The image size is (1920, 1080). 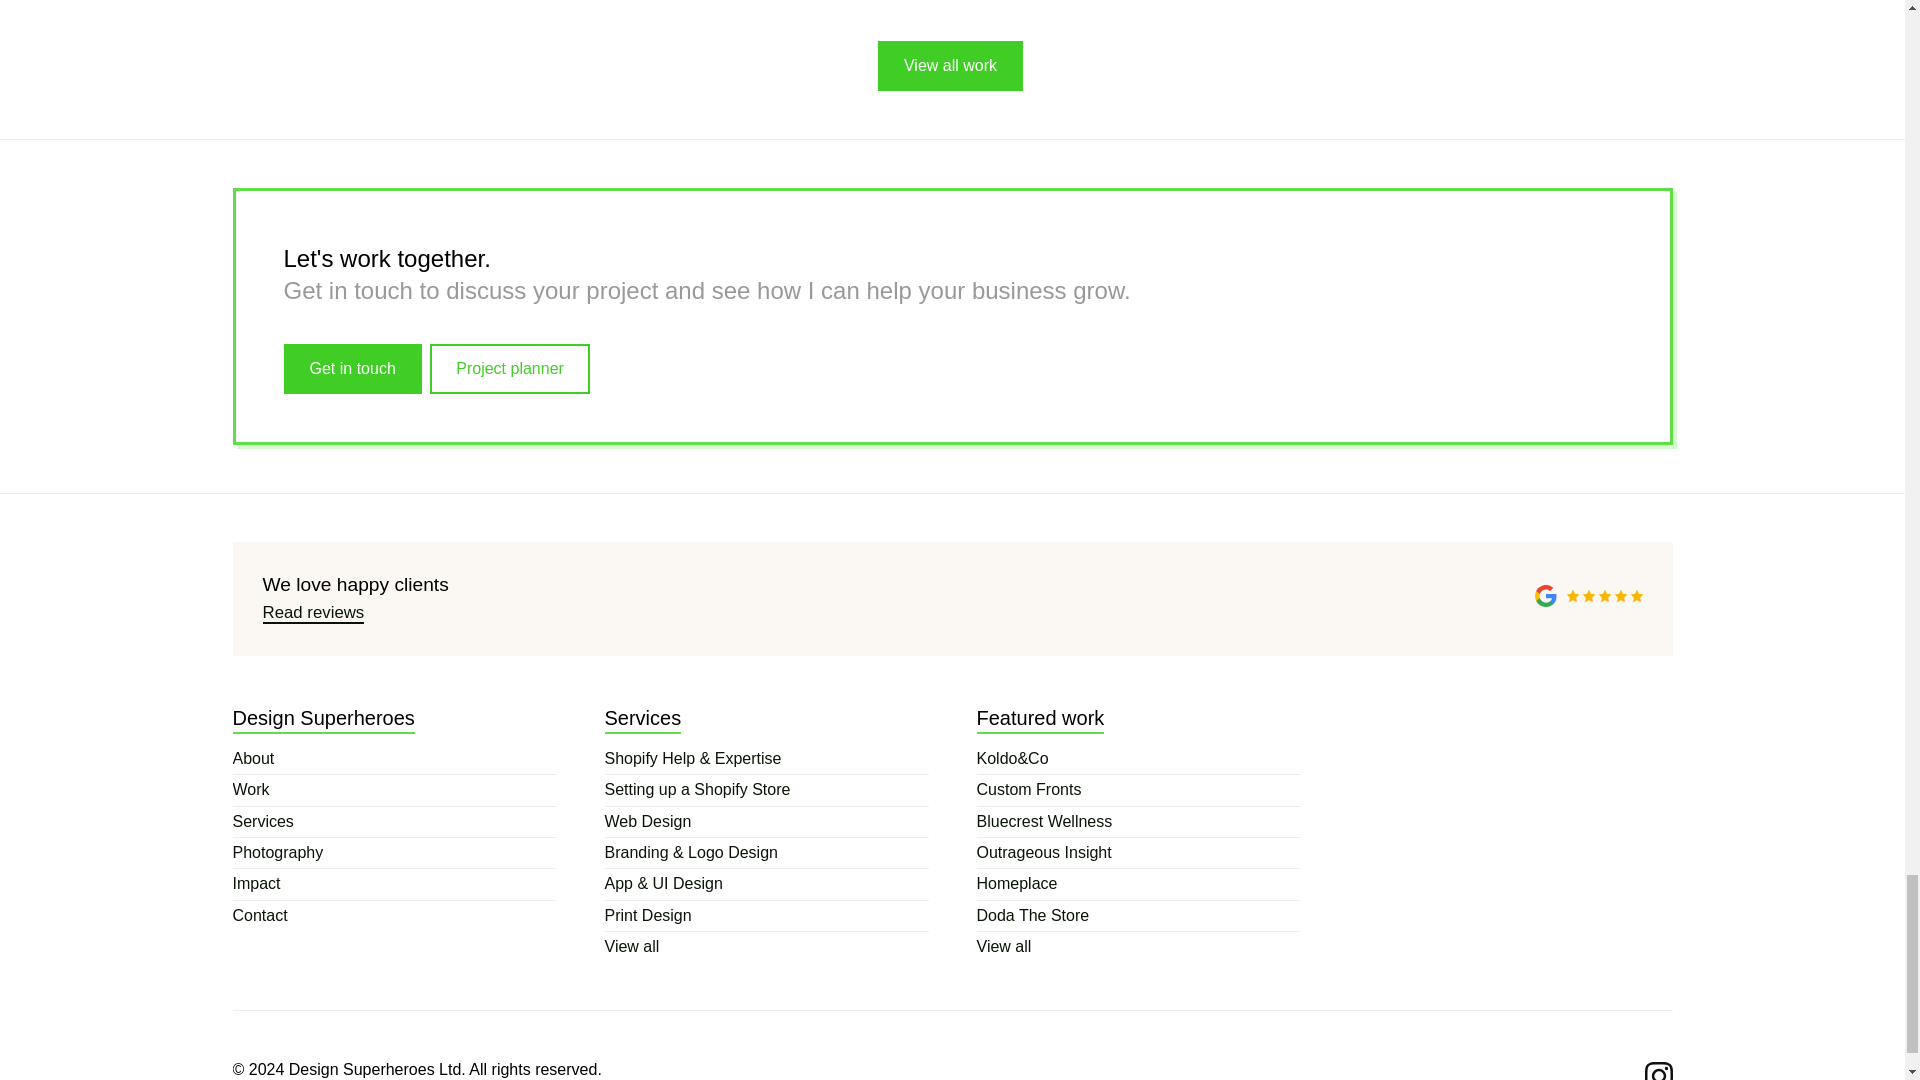 What do you see at coordinates (950, 66) in the screenshot?
I see `View all work` at bounding box center [950, 66].